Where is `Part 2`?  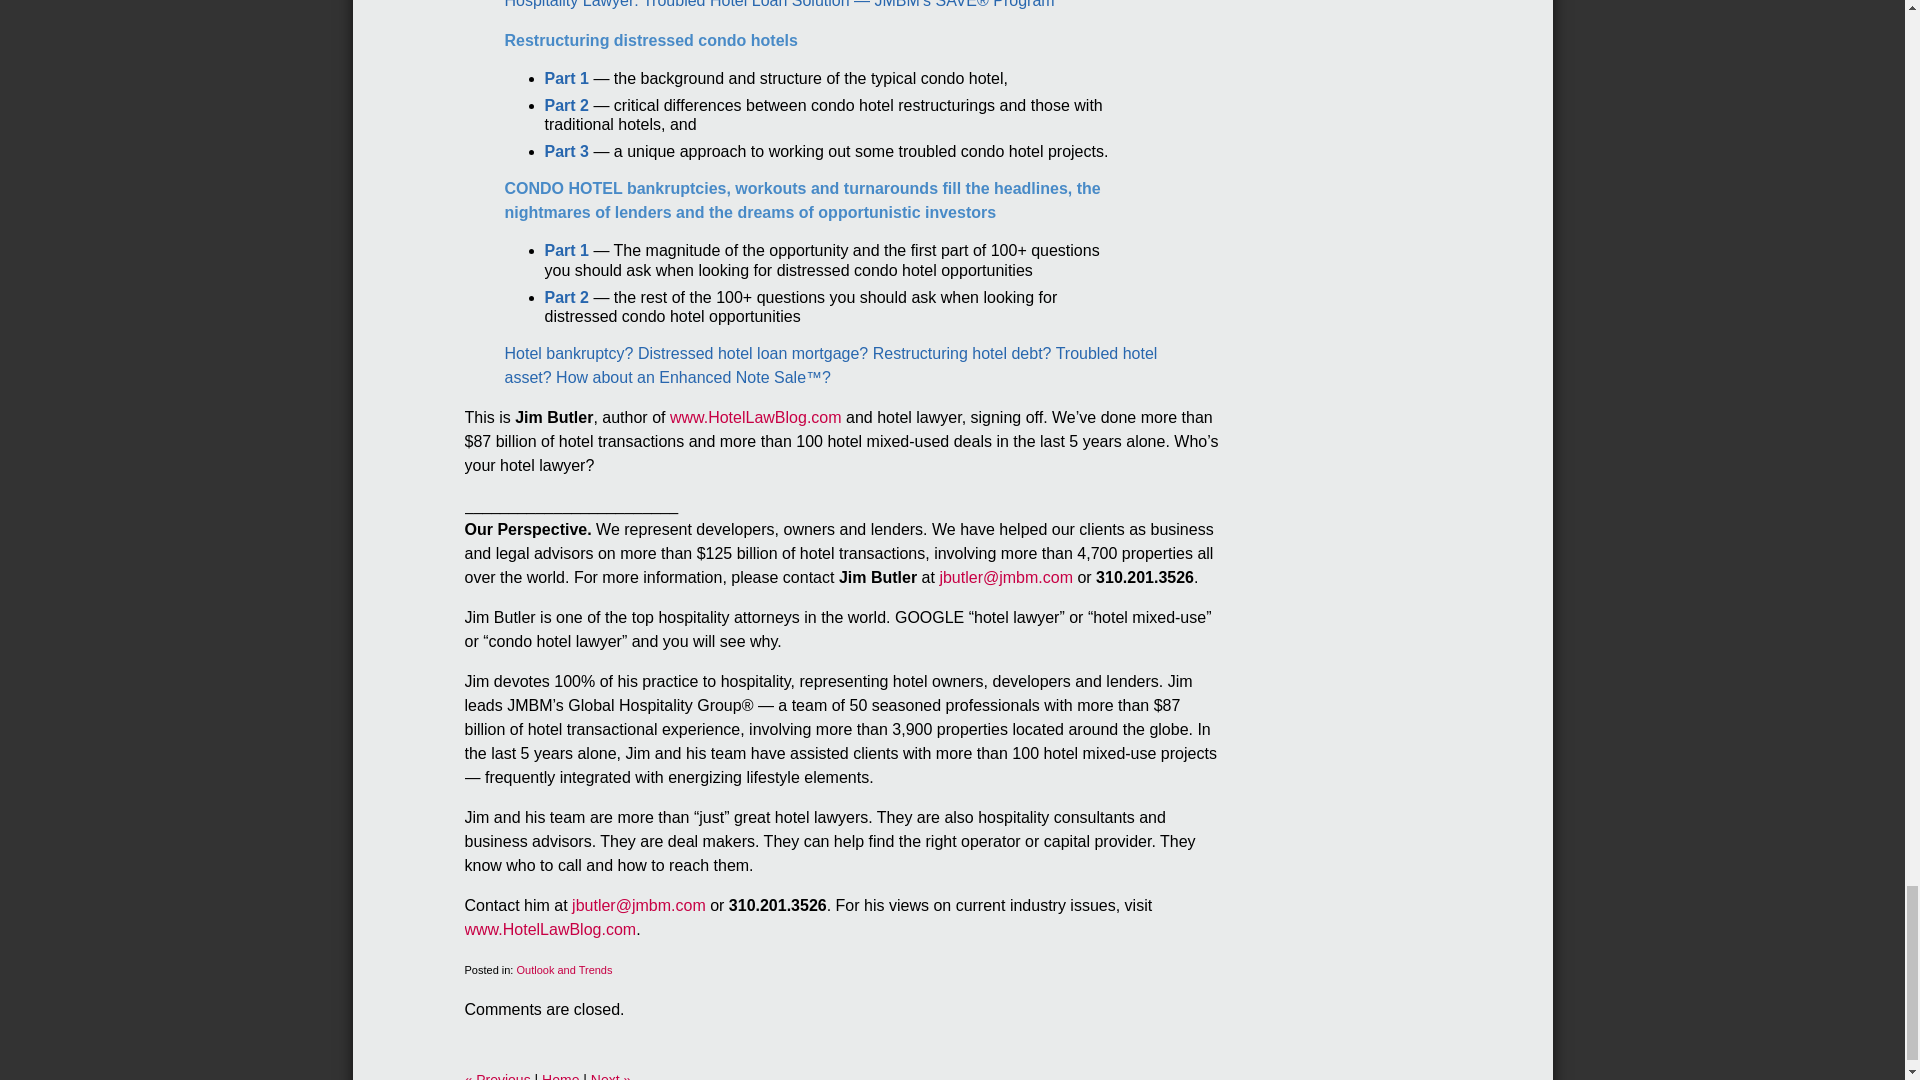
Part 2 is located at coordinates (565, 297).